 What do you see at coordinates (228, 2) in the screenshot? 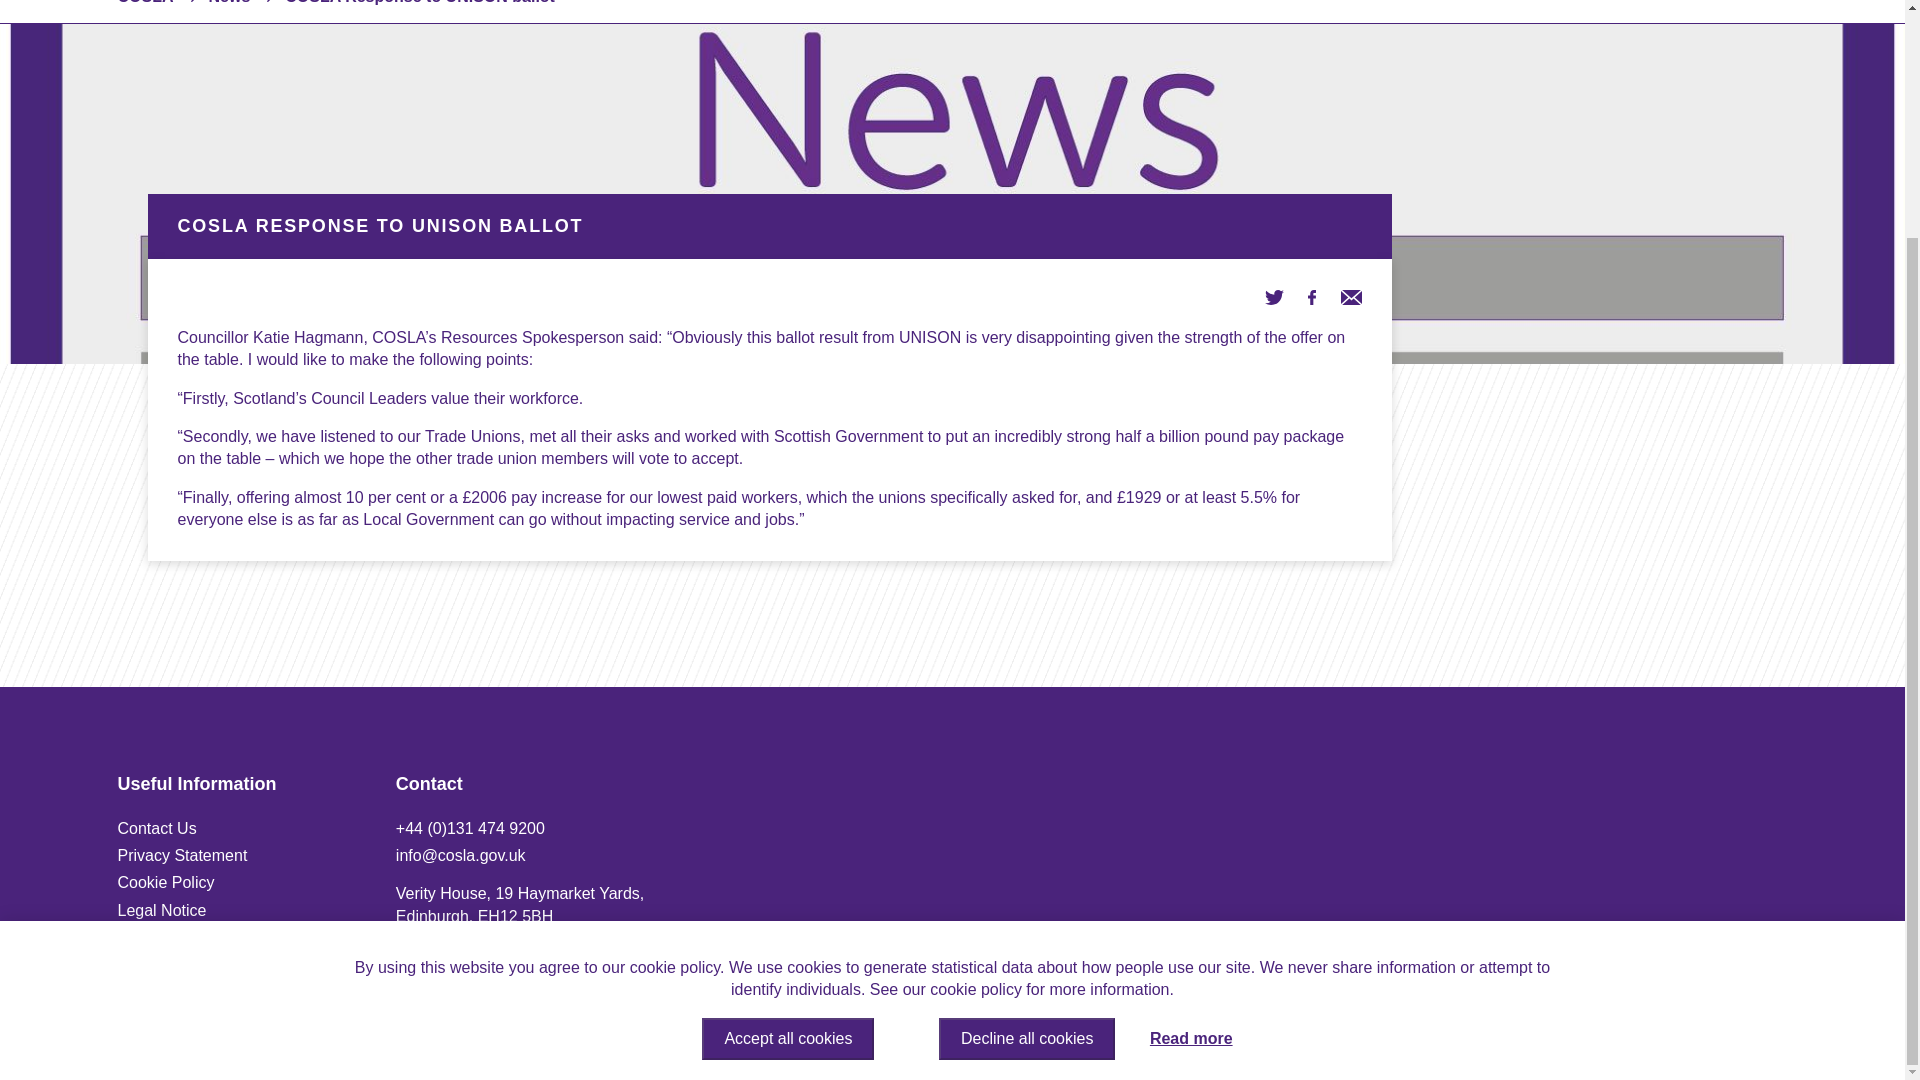
I see `News` at bounding box center [228, 2].